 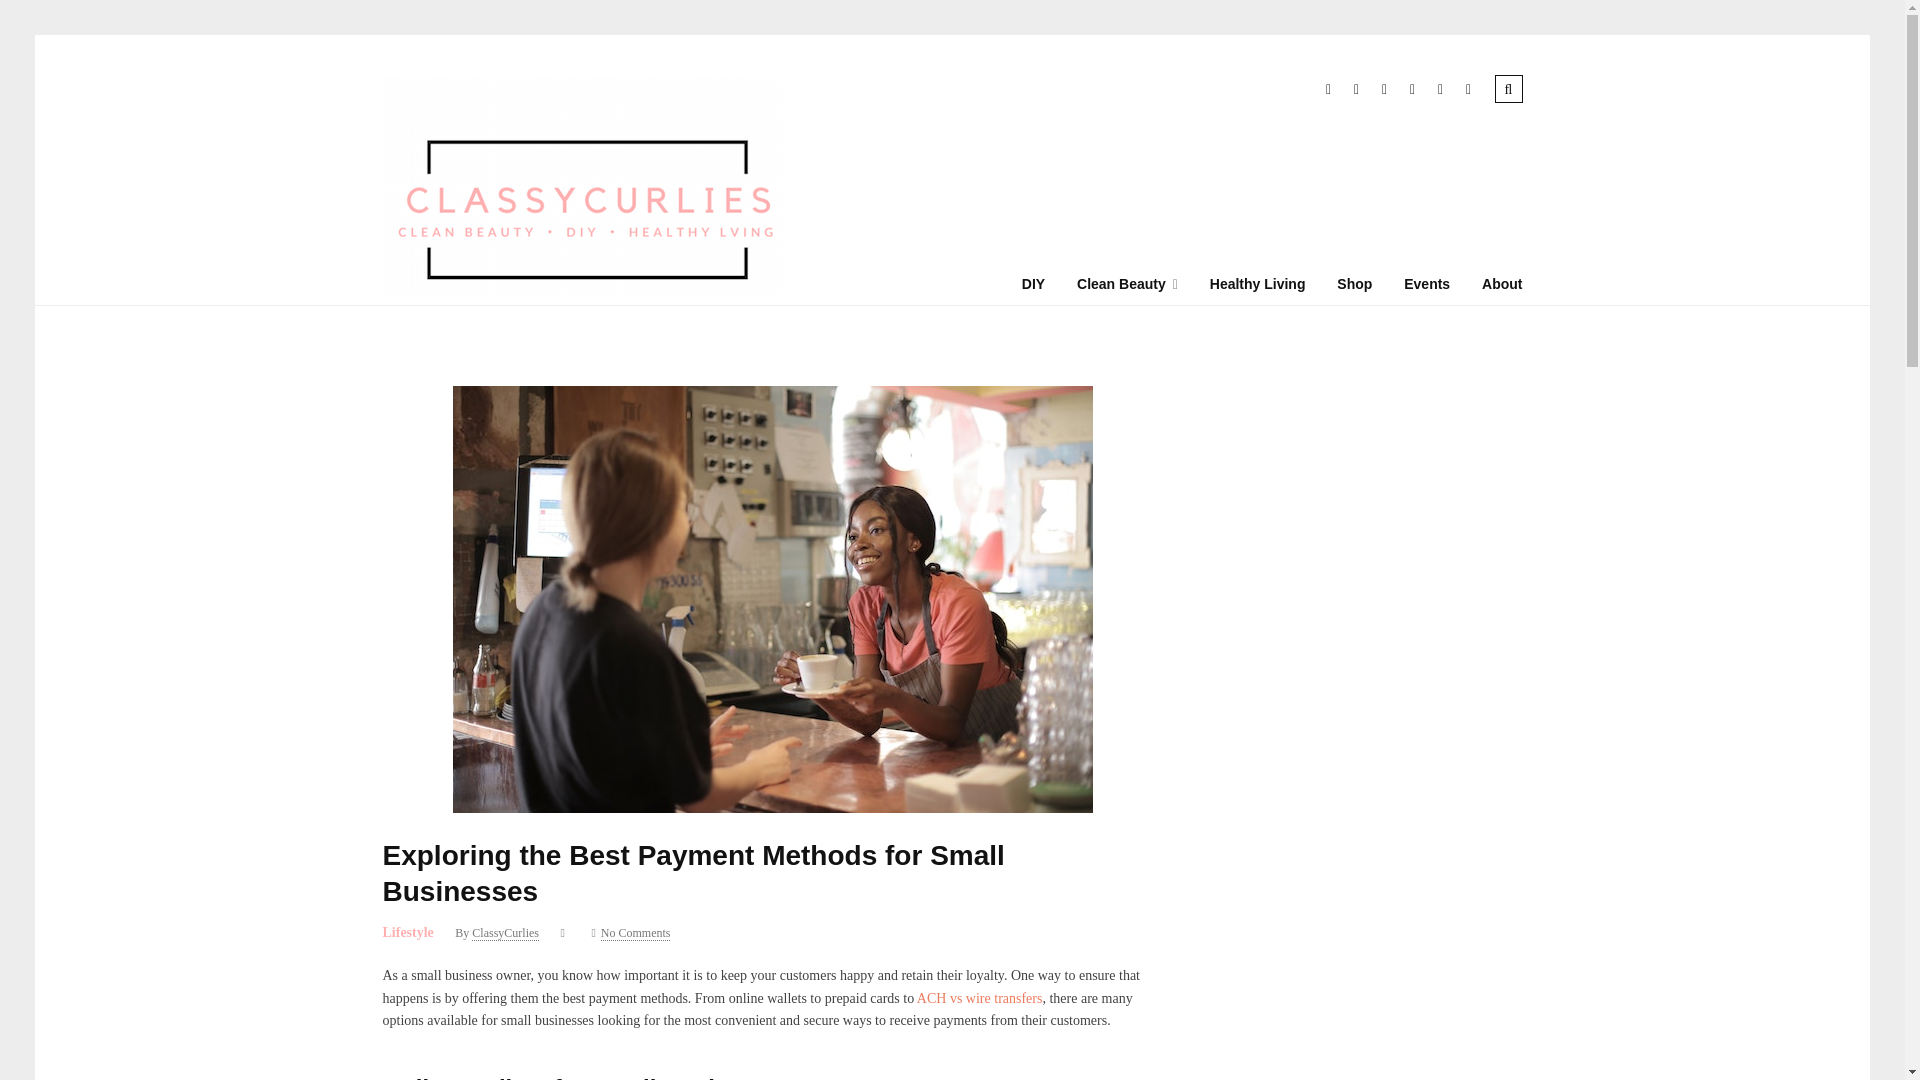 I want to click on Healthy Living, so click(x=1257, y=283).